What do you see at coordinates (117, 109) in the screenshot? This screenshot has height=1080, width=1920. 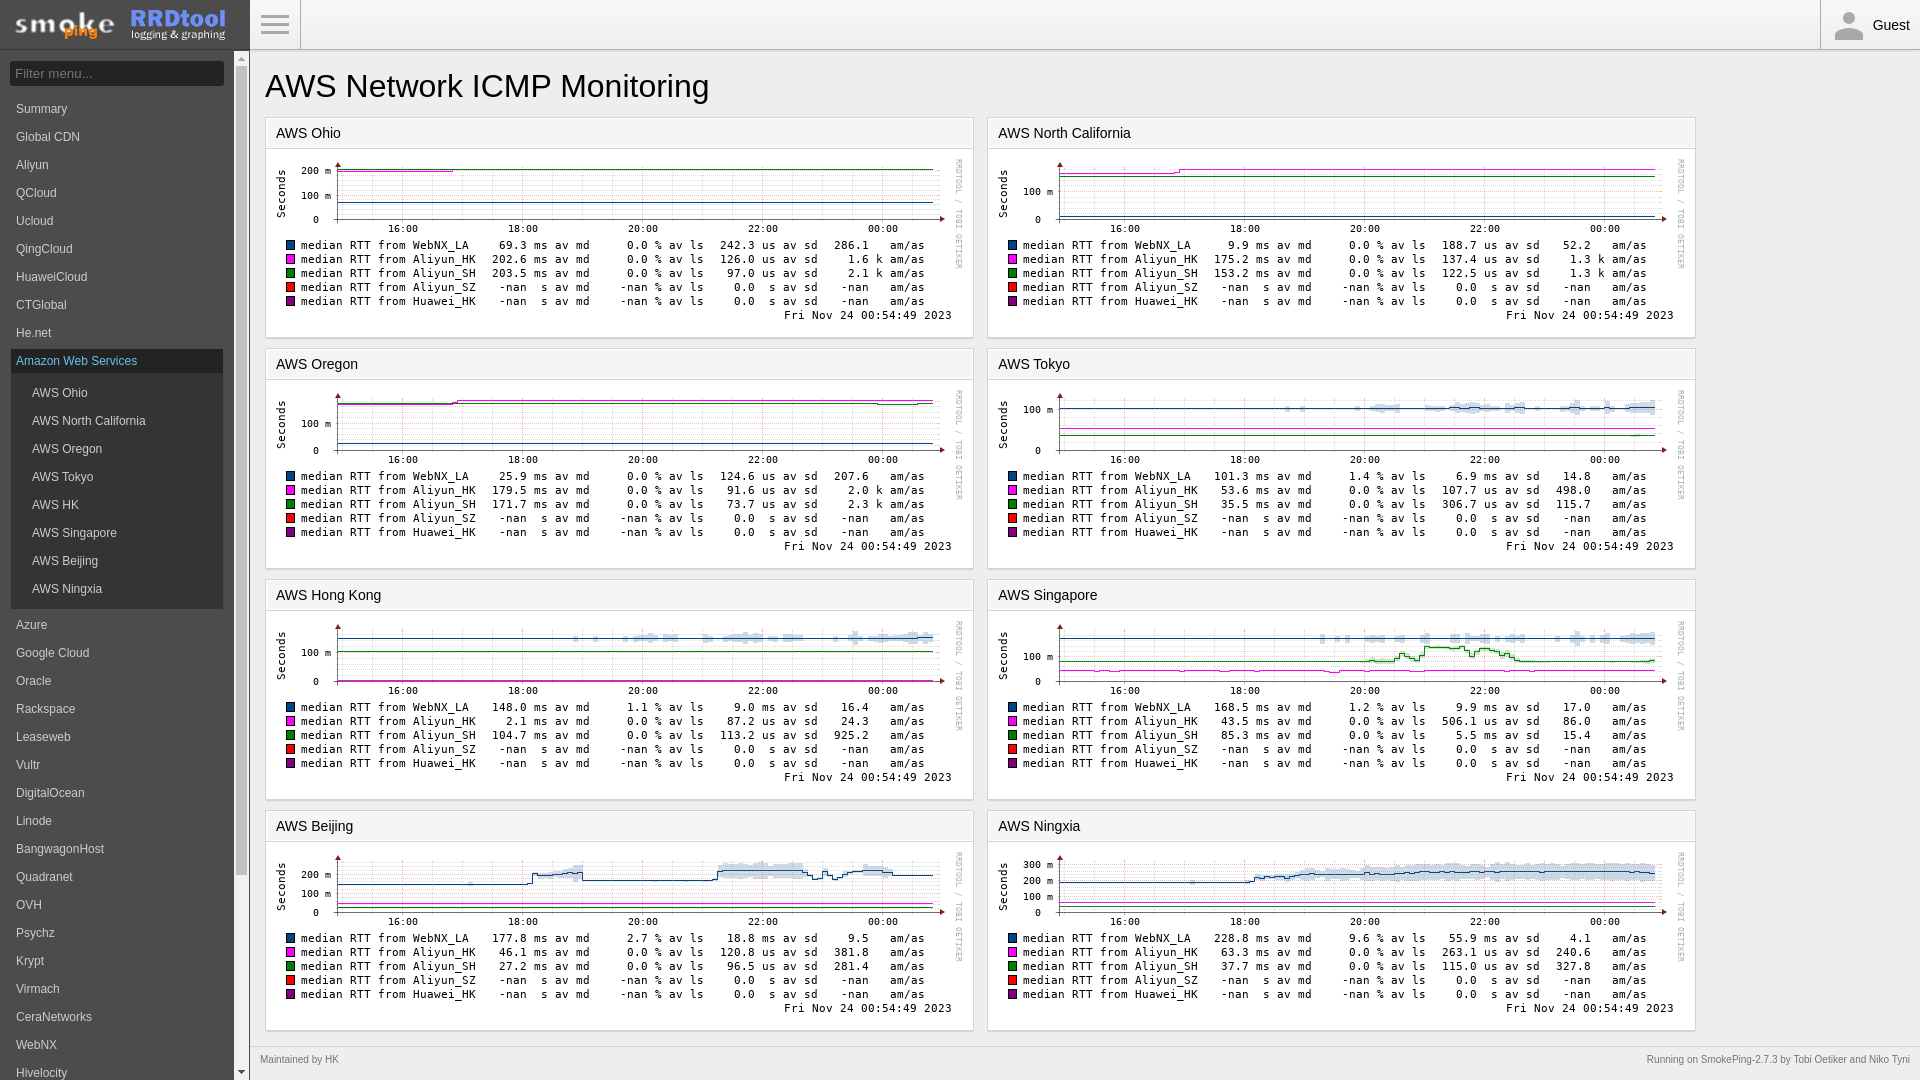 I see `Summary` at bounding box center [117, 109].